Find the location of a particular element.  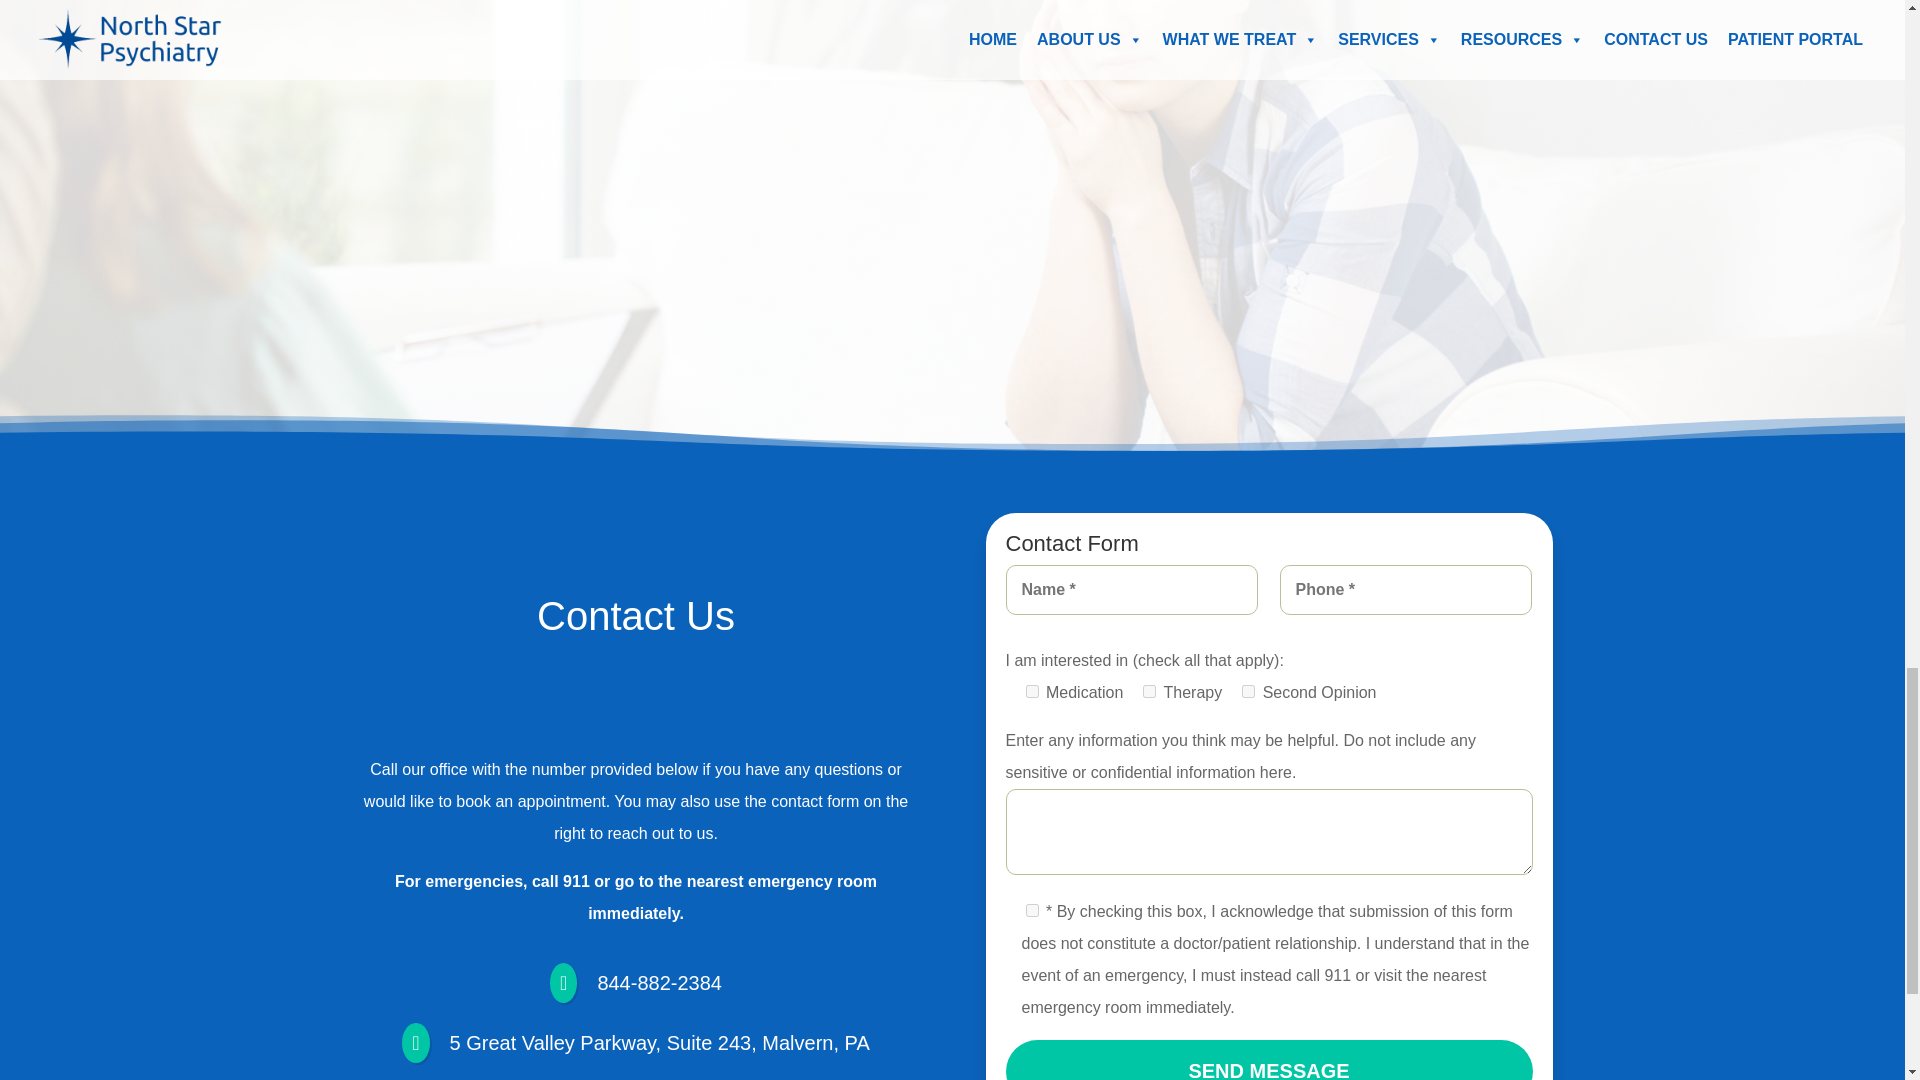

Therapy is located at coordinates (1148, 690).